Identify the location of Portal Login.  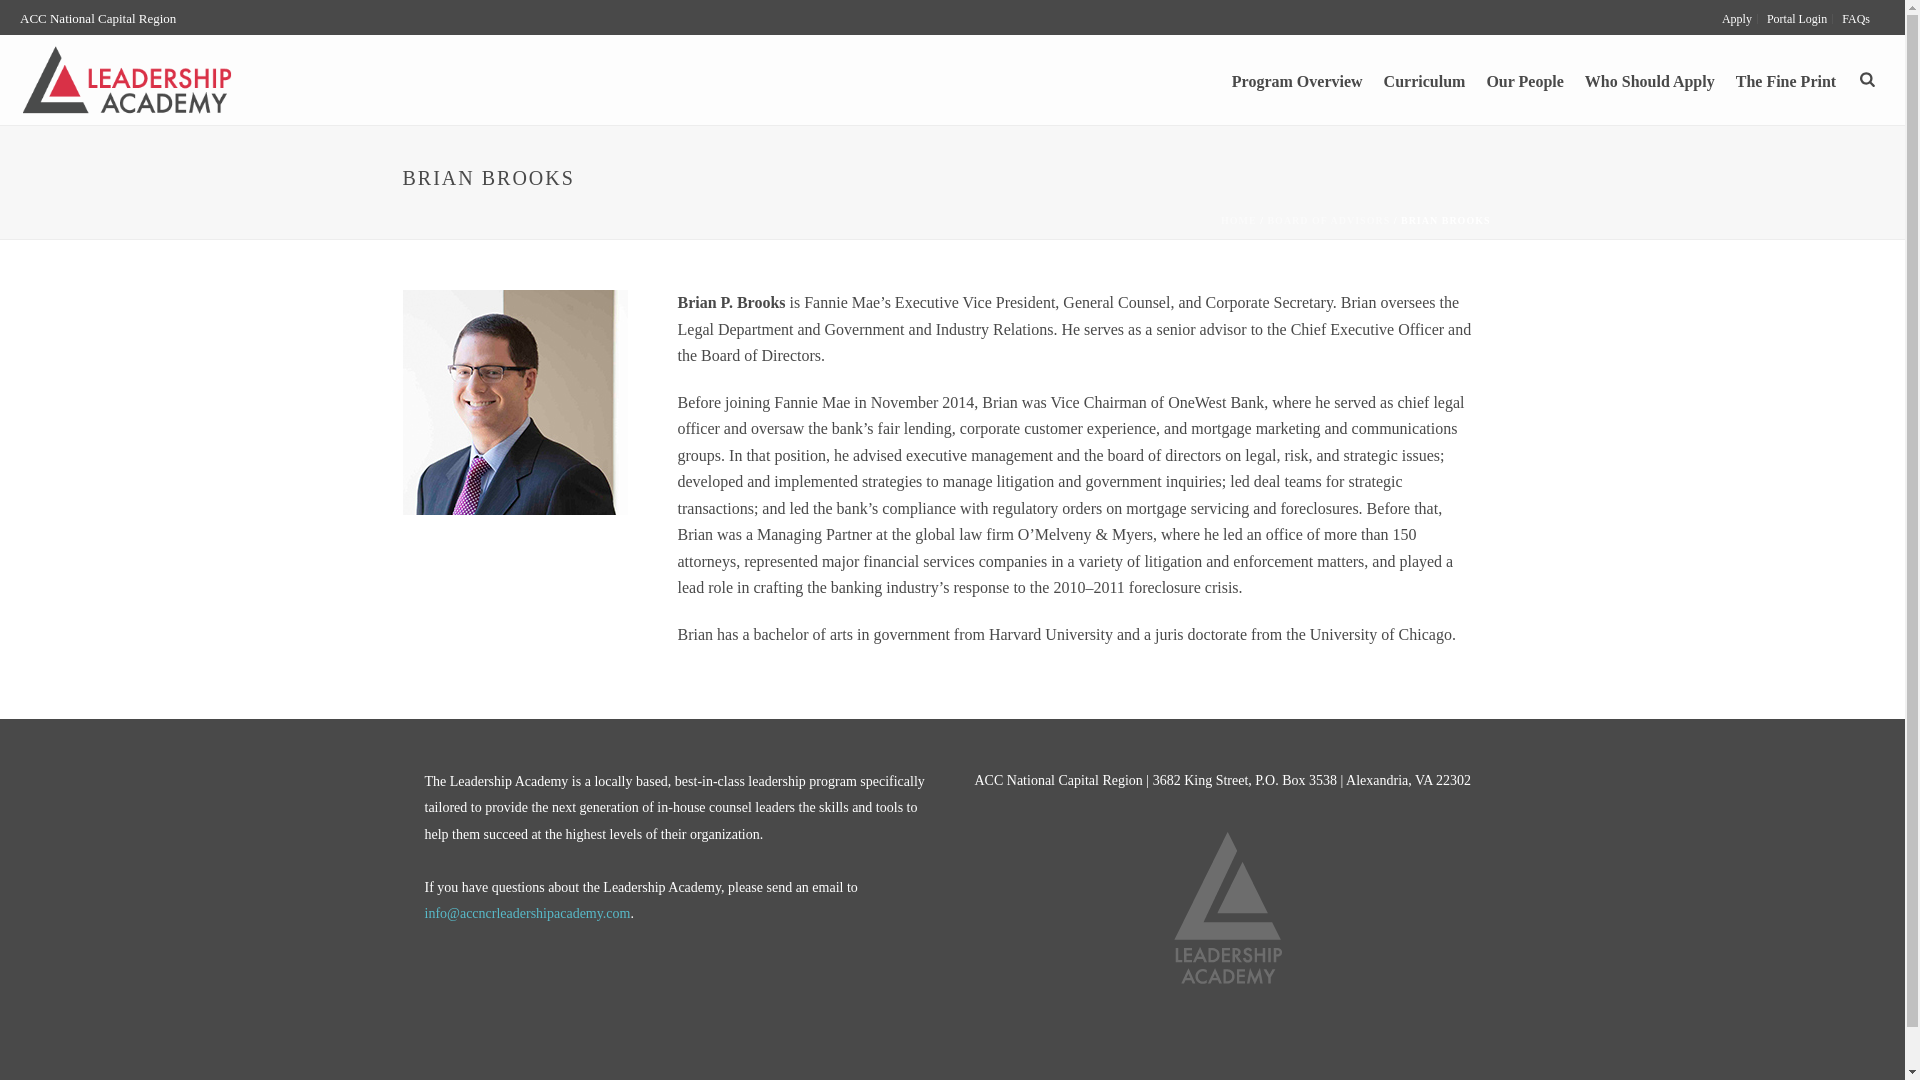
(1798, 18).